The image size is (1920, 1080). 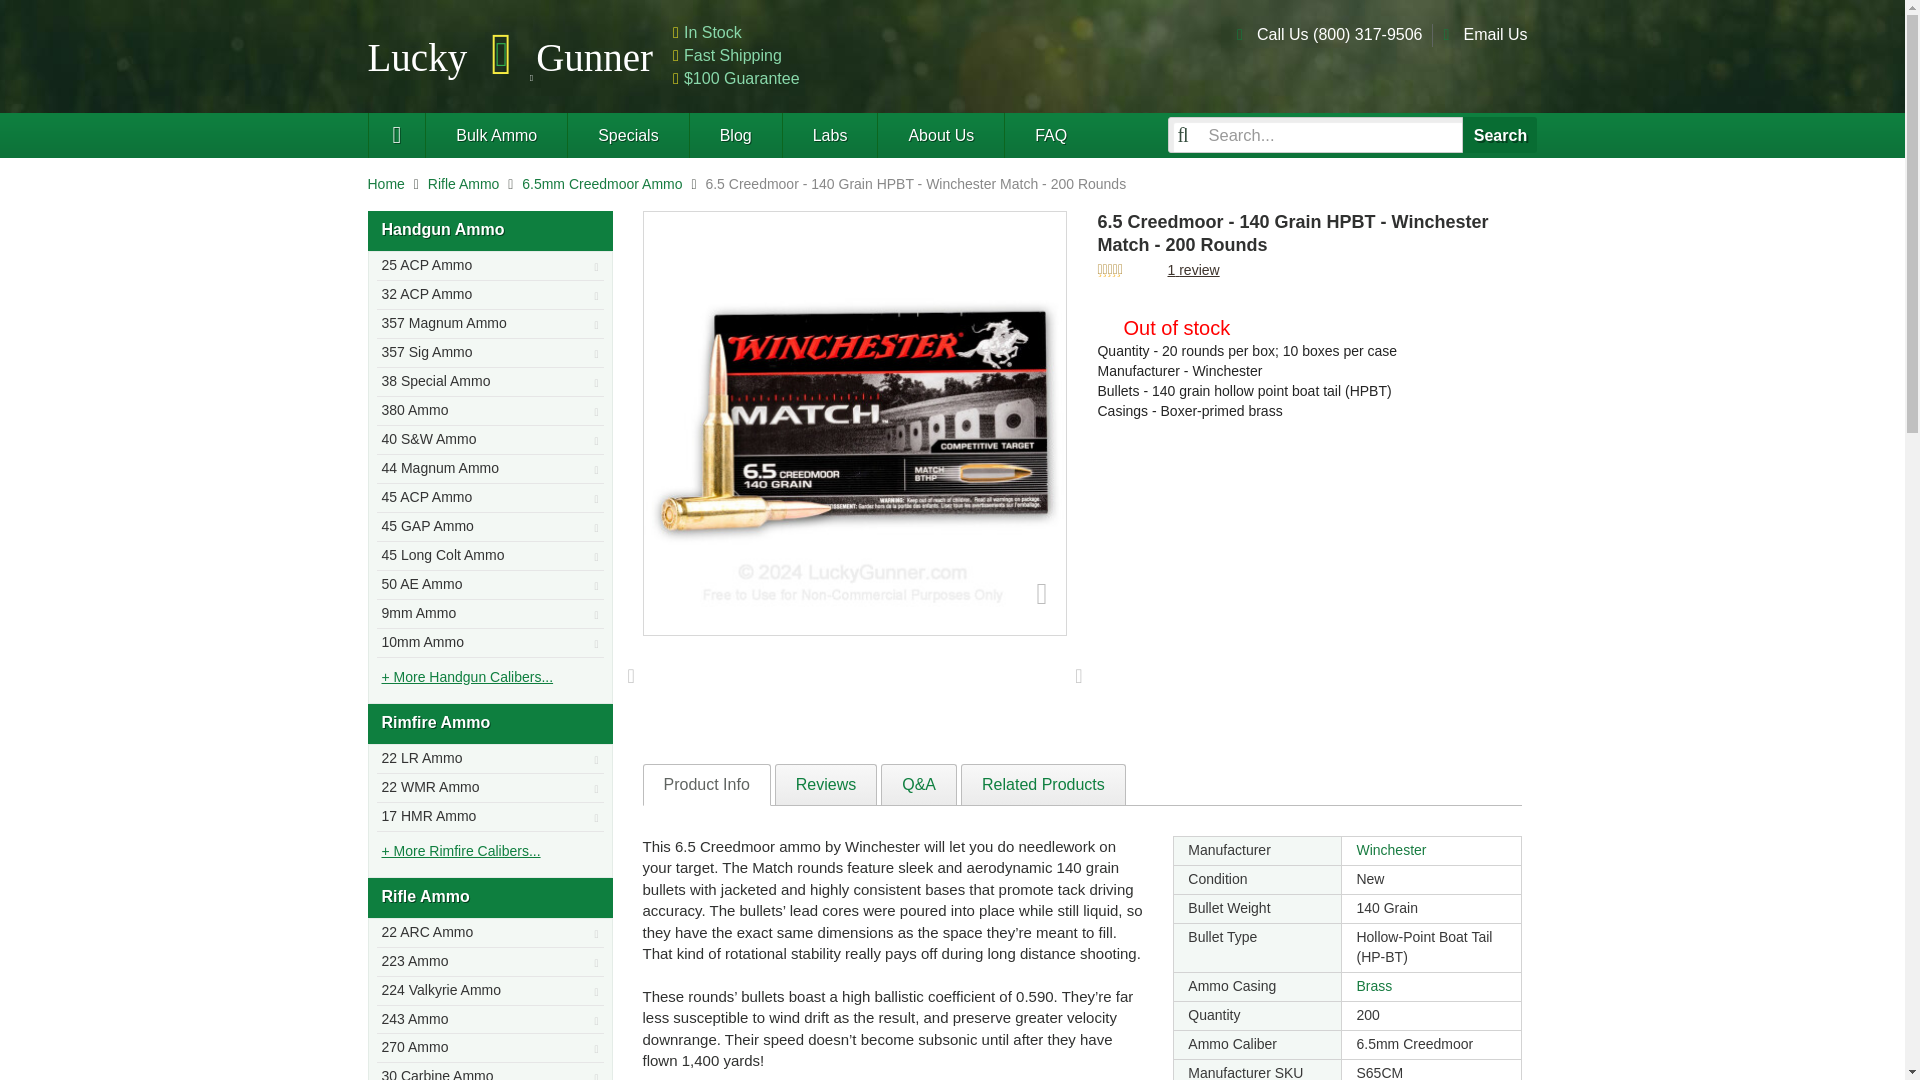 I want to click on Lucky Gunner, so click(x=397, y=135).